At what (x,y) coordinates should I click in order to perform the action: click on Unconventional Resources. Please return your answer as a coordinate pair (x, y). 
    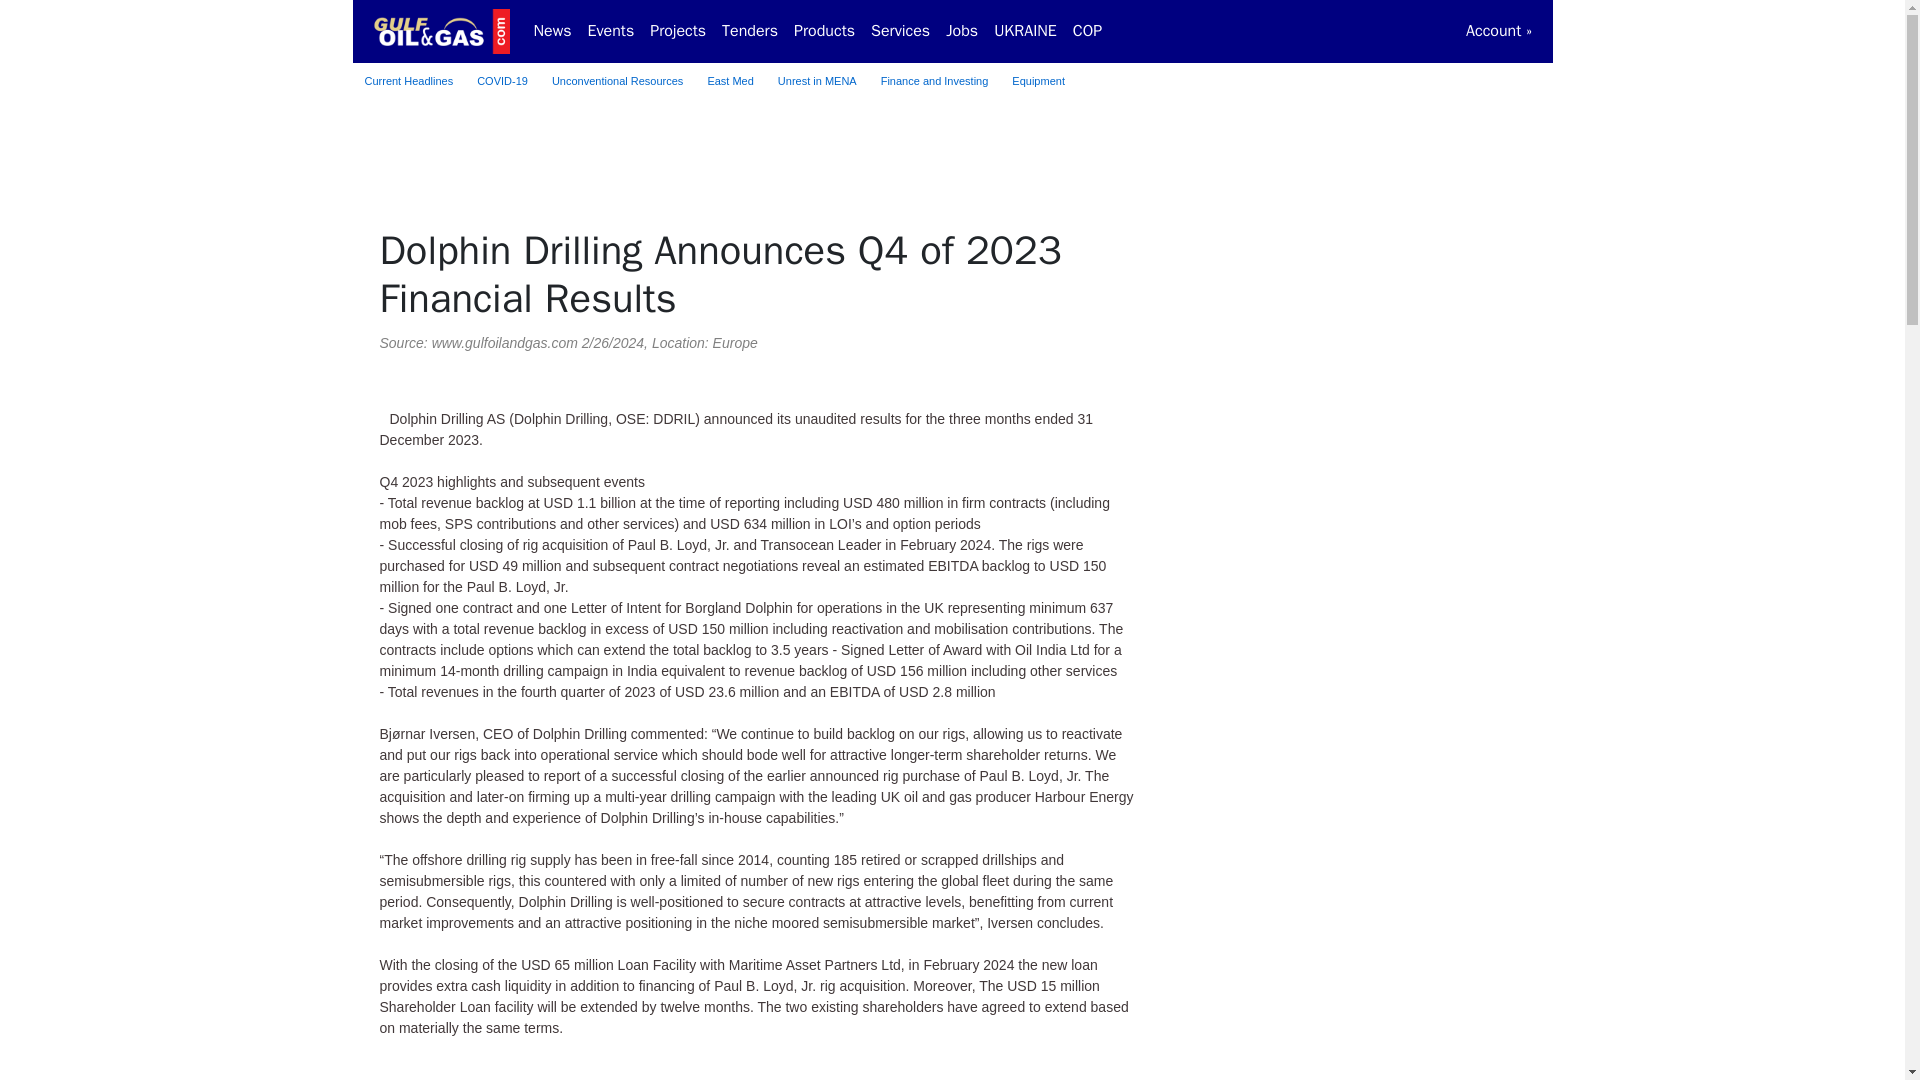
    Looking at the image, I should click on (617, 80).